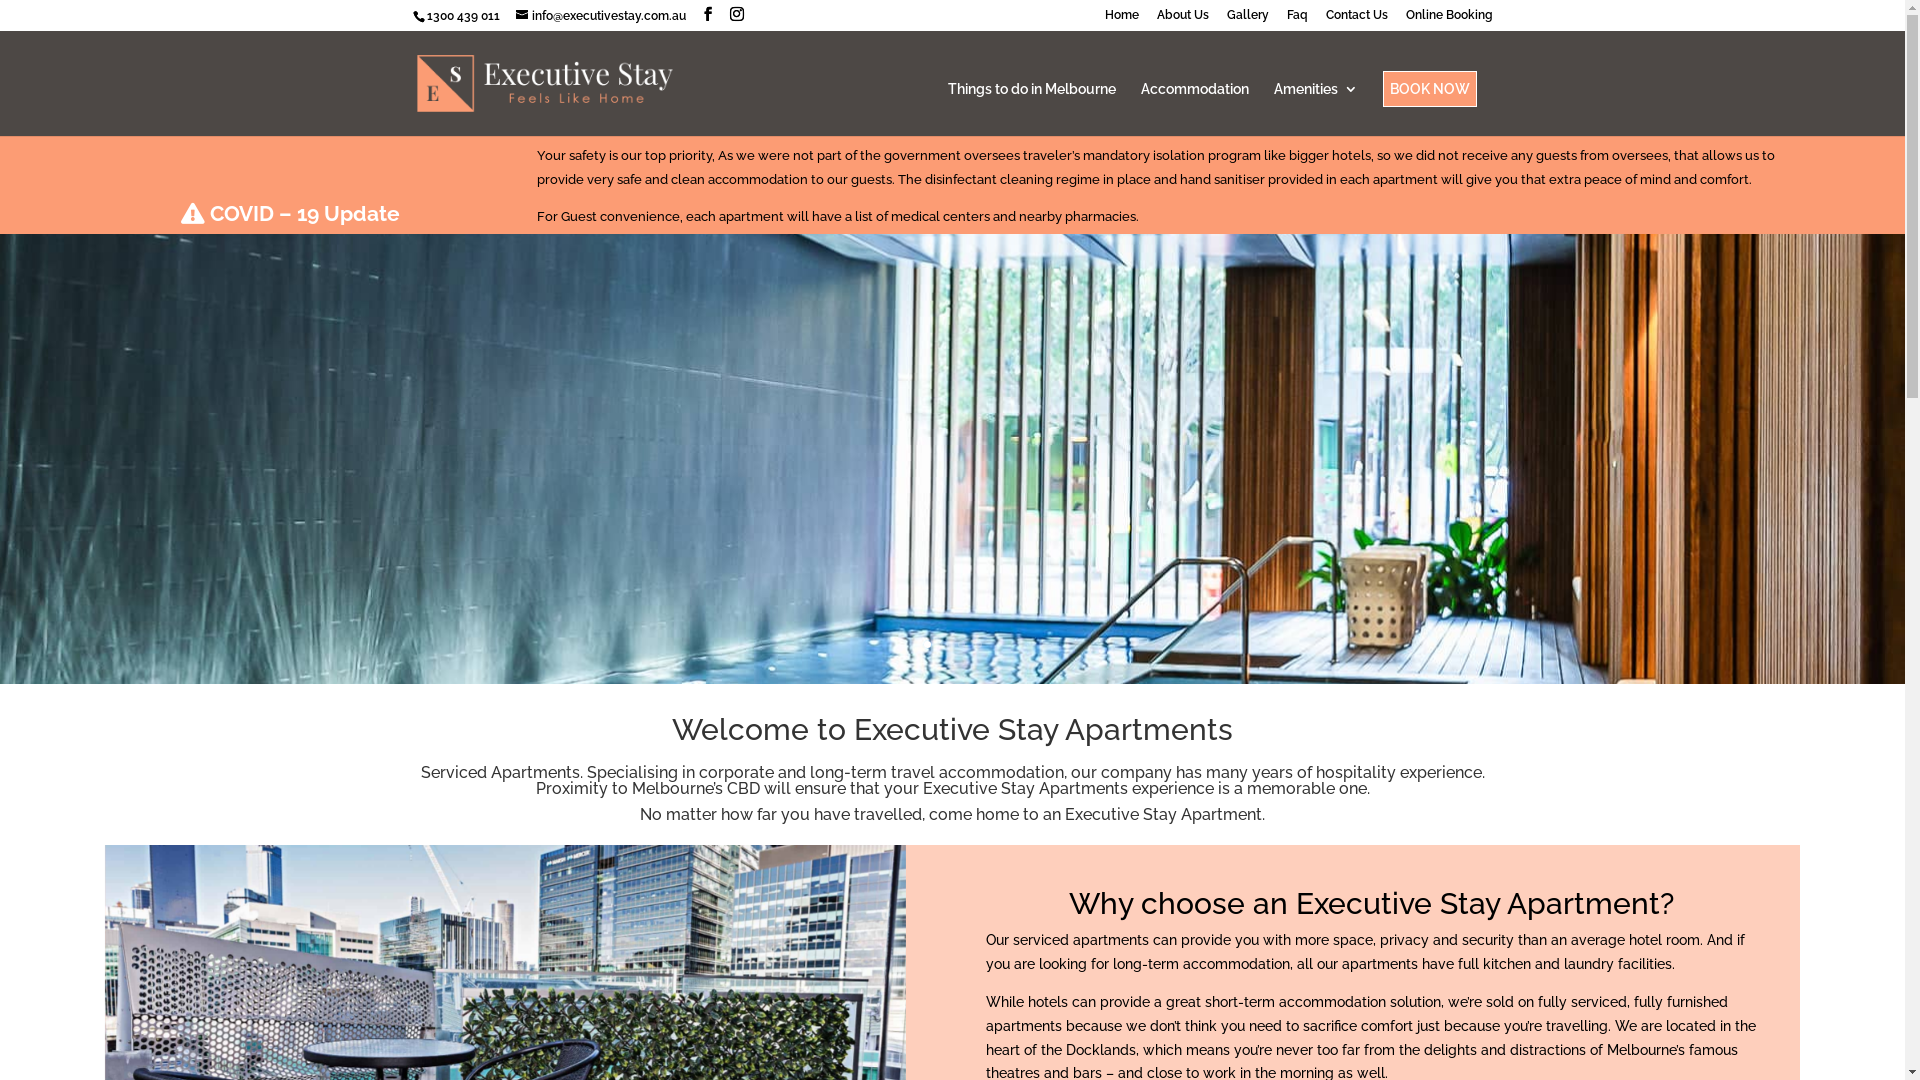 The image size is (1920, 1080). Describe the element at coordinates (1429, 89) in the screenshot. I see `BOOK NOW` at that location.